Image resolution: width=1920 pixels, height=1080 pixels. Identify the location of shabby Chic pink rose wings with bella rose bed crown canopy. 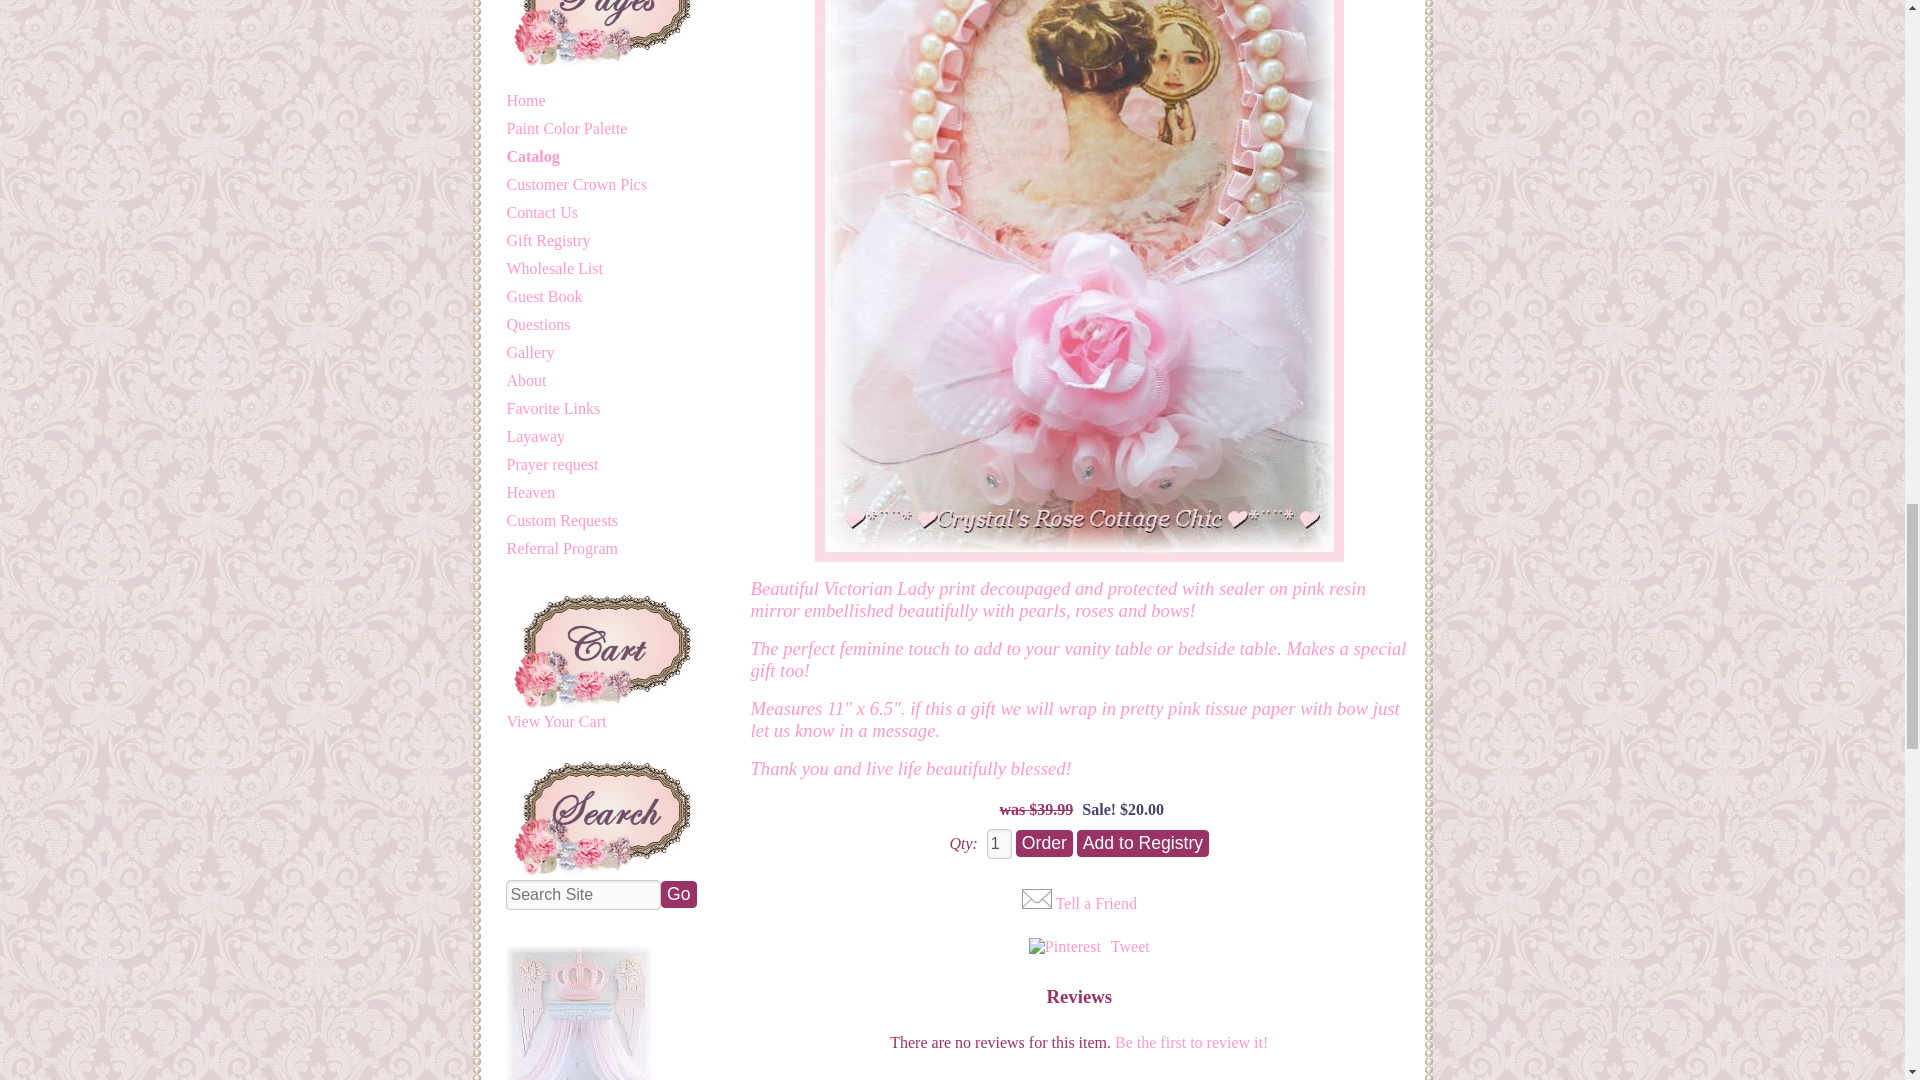
(579, 1013).